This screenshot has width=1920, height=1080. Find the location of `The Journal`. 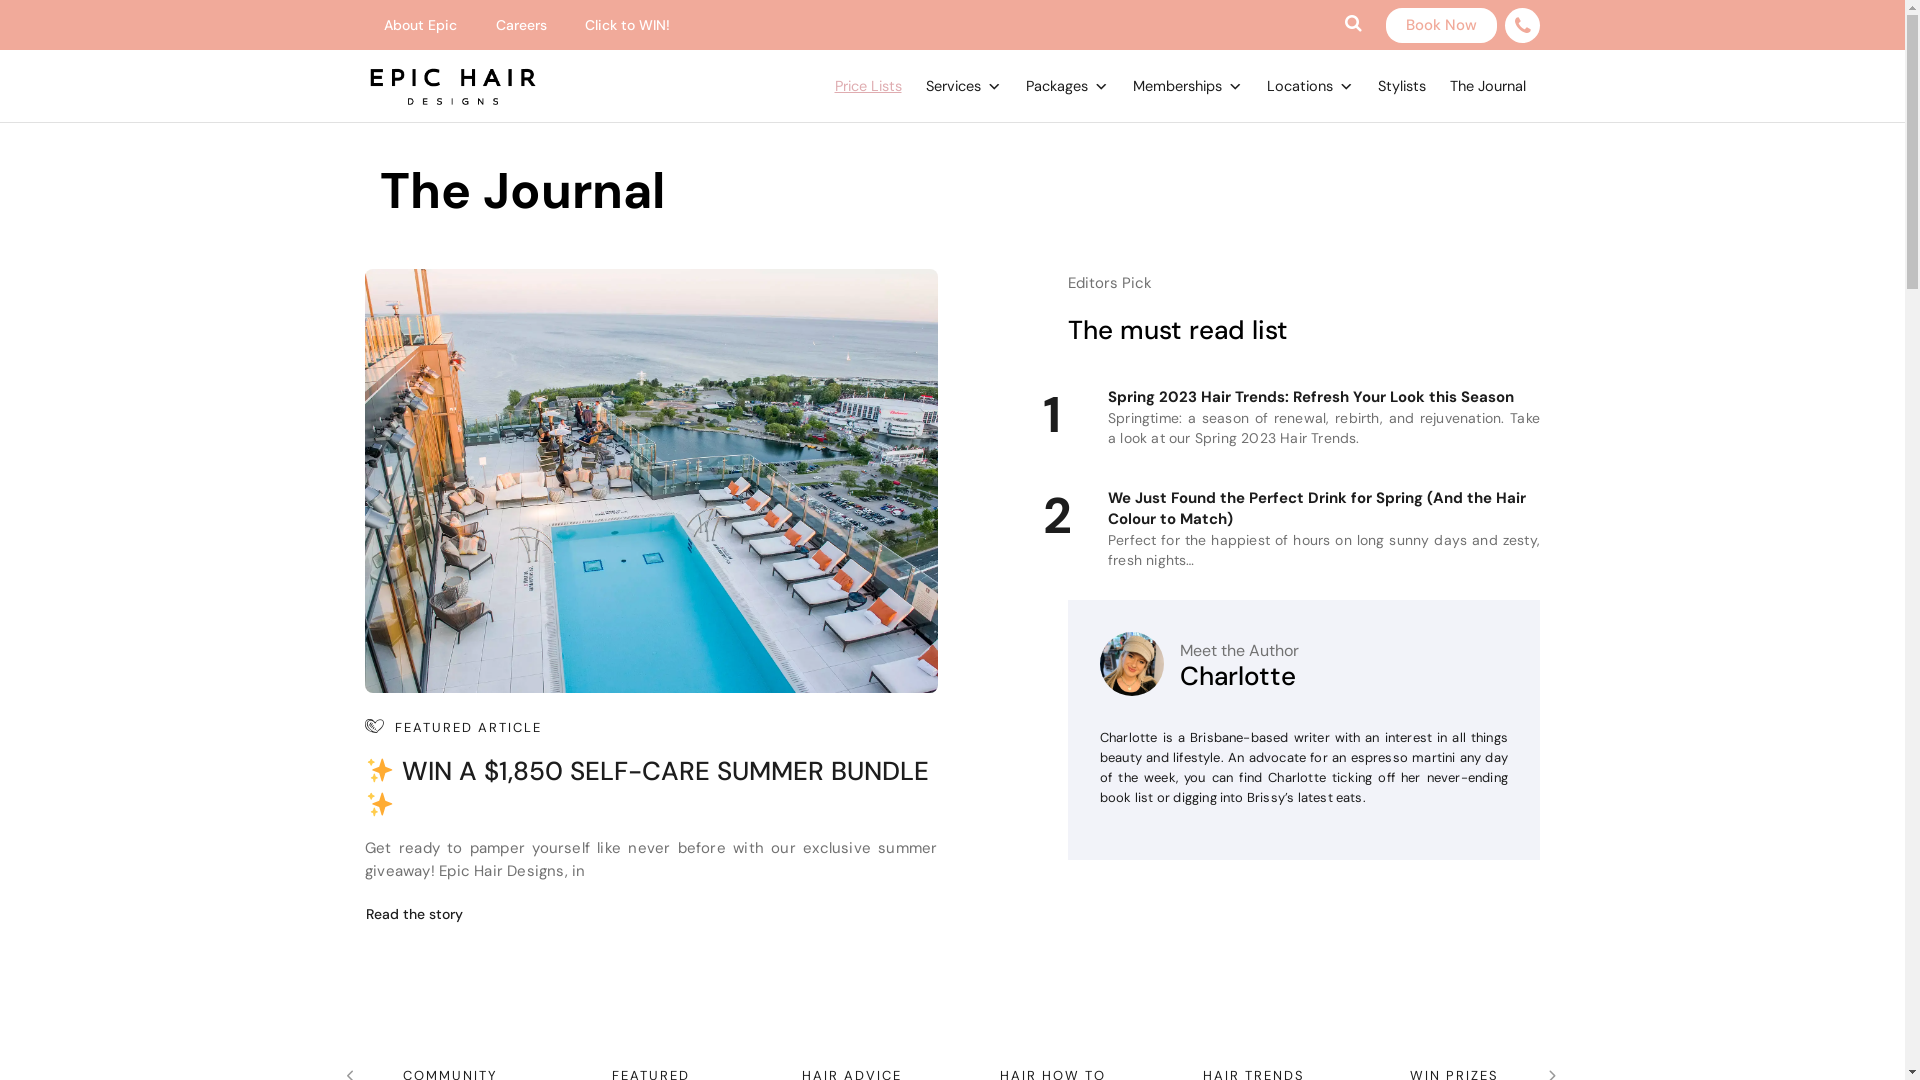

The Journal is located at coordinates (1488, 86).